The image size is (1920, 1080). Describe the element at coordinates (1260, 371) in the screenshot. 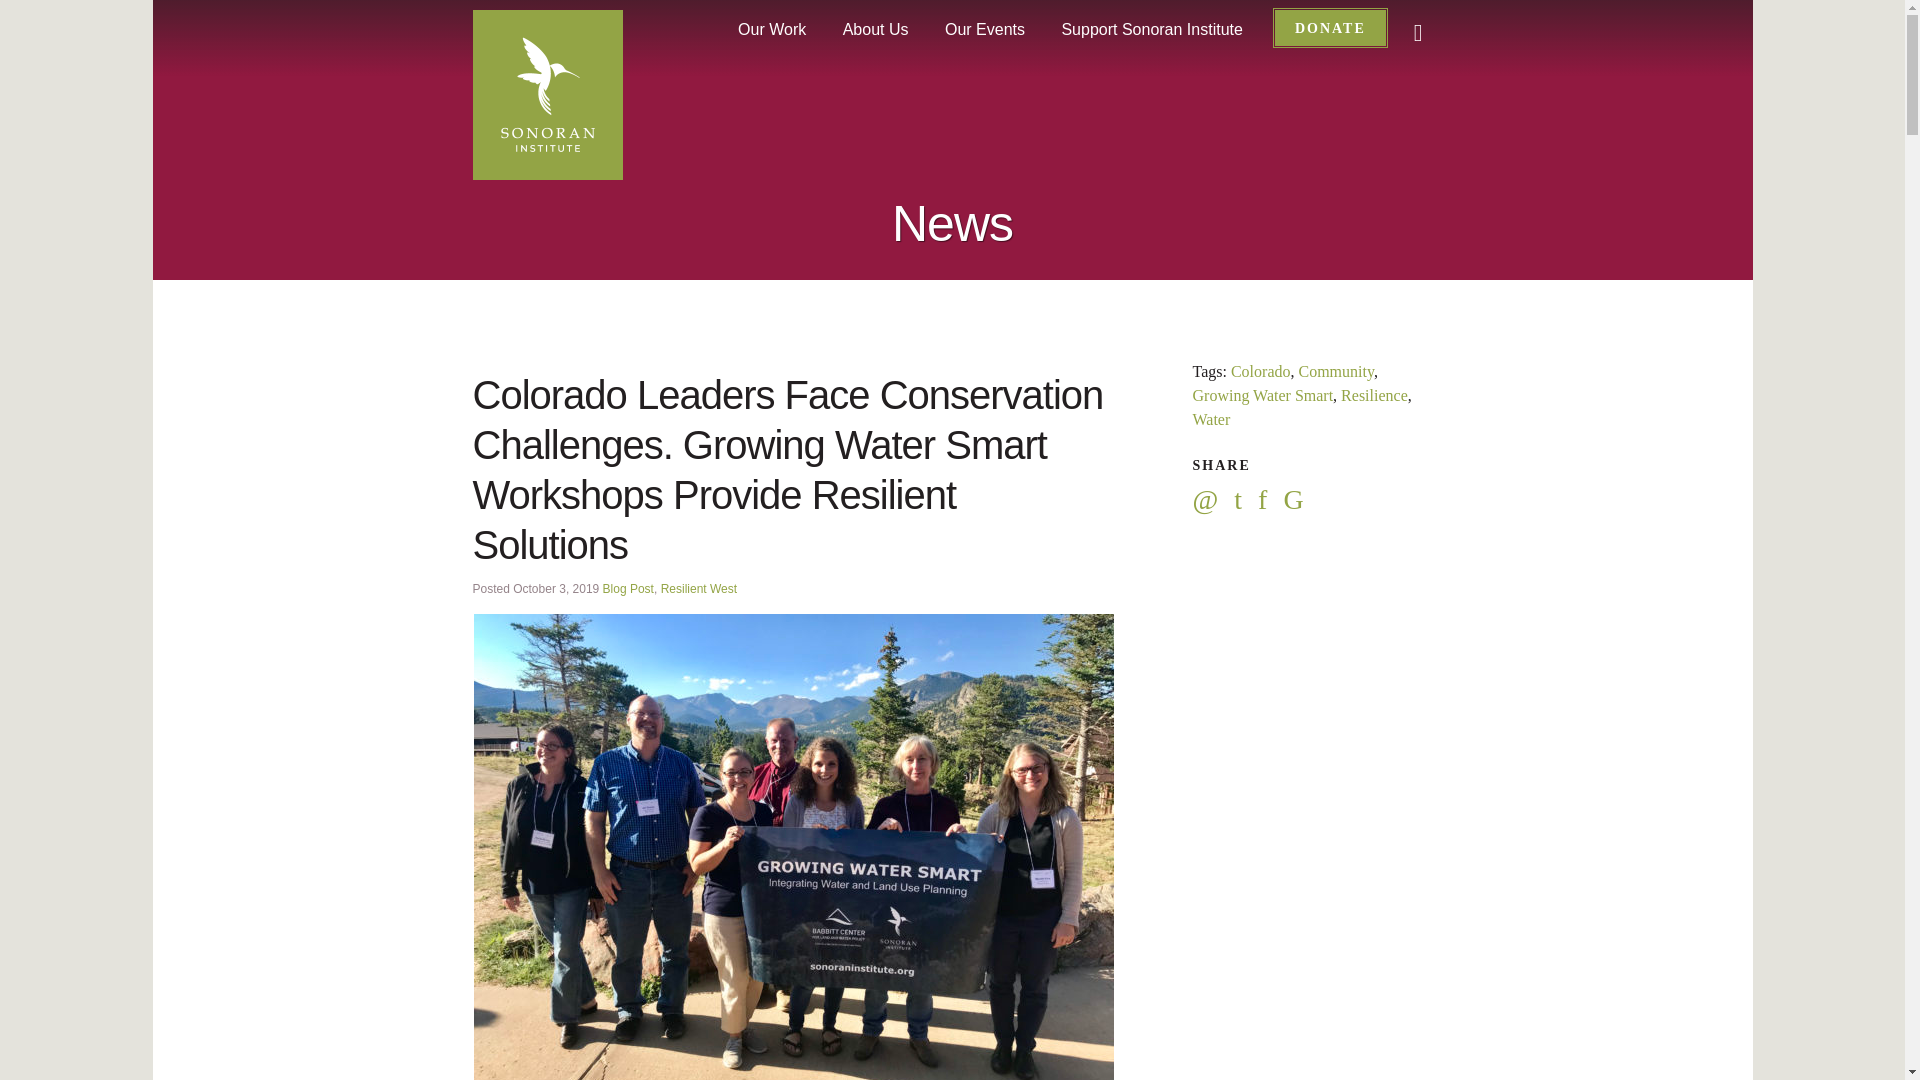

I see `Colorado` at that location.